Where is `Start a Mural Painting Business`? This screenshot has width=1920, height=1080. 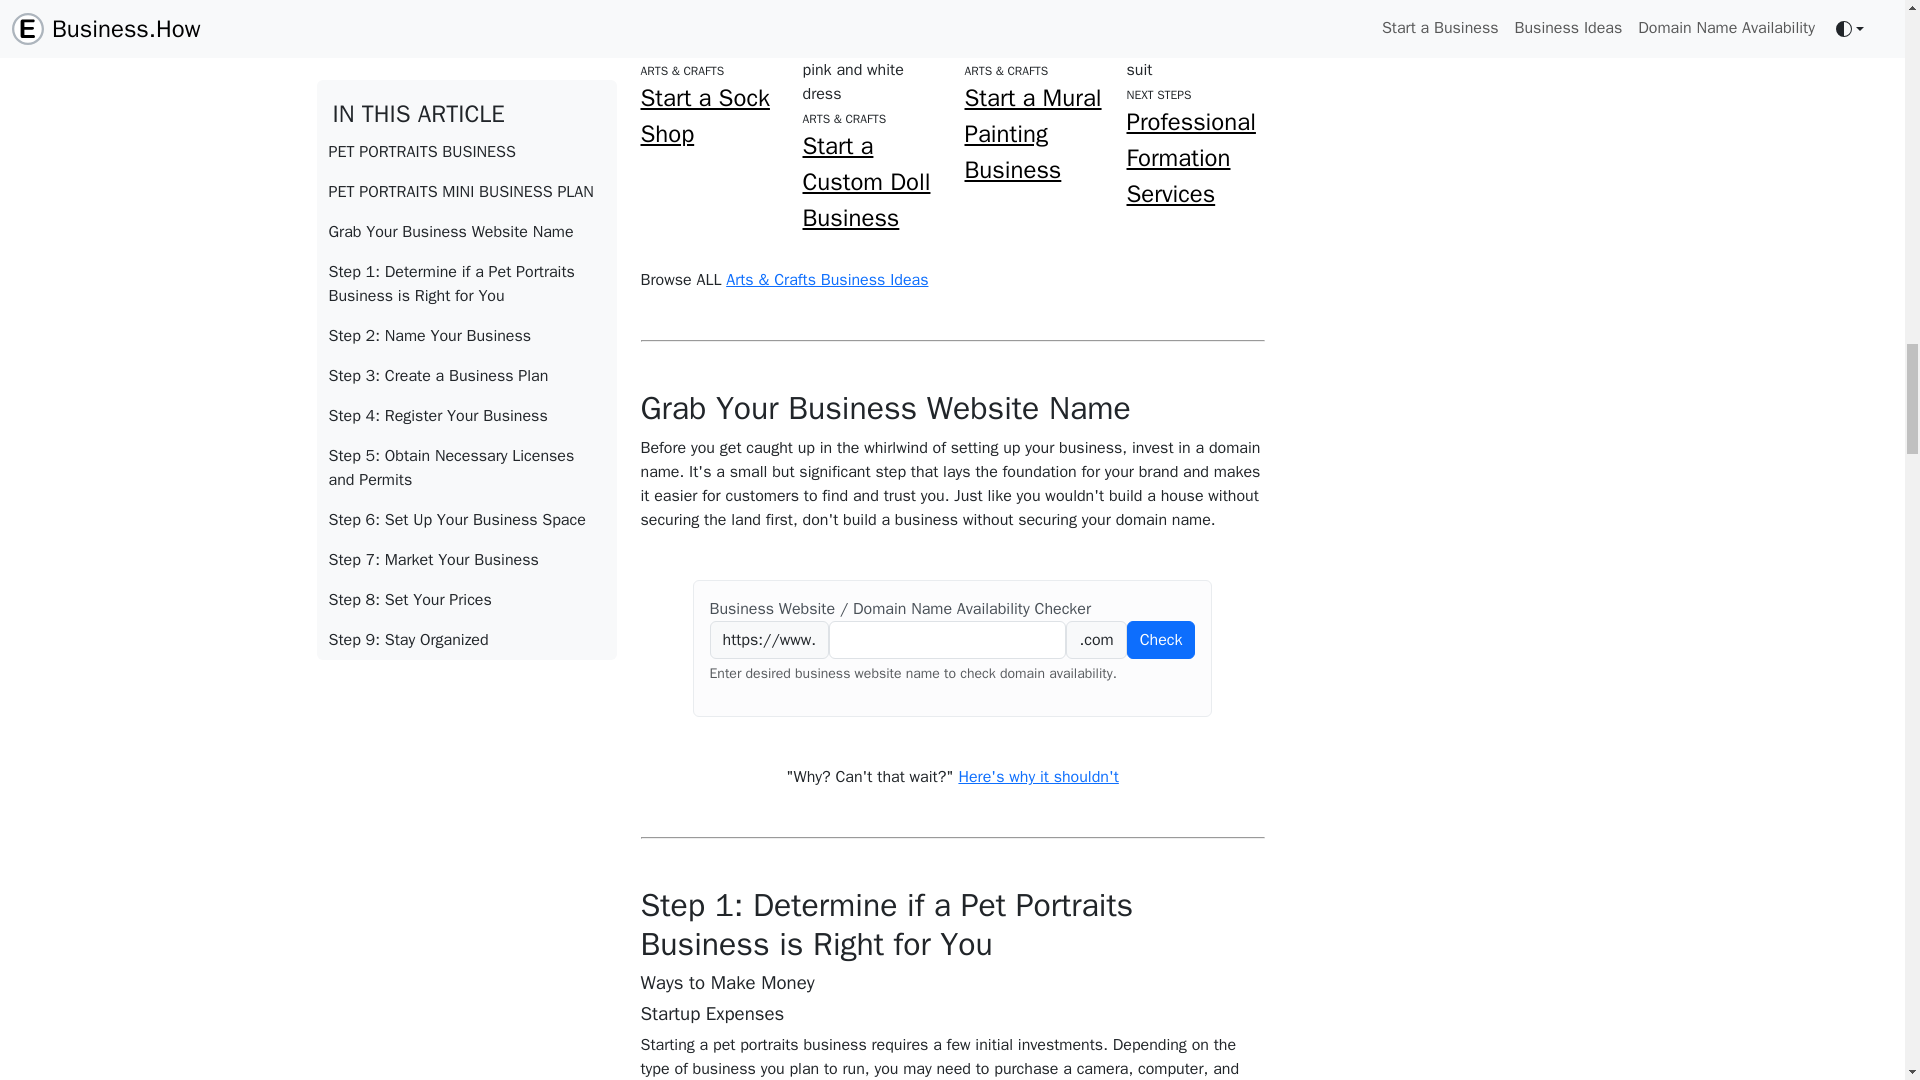 Start a Mural Painting Business is located at coordinates (1032, 134).